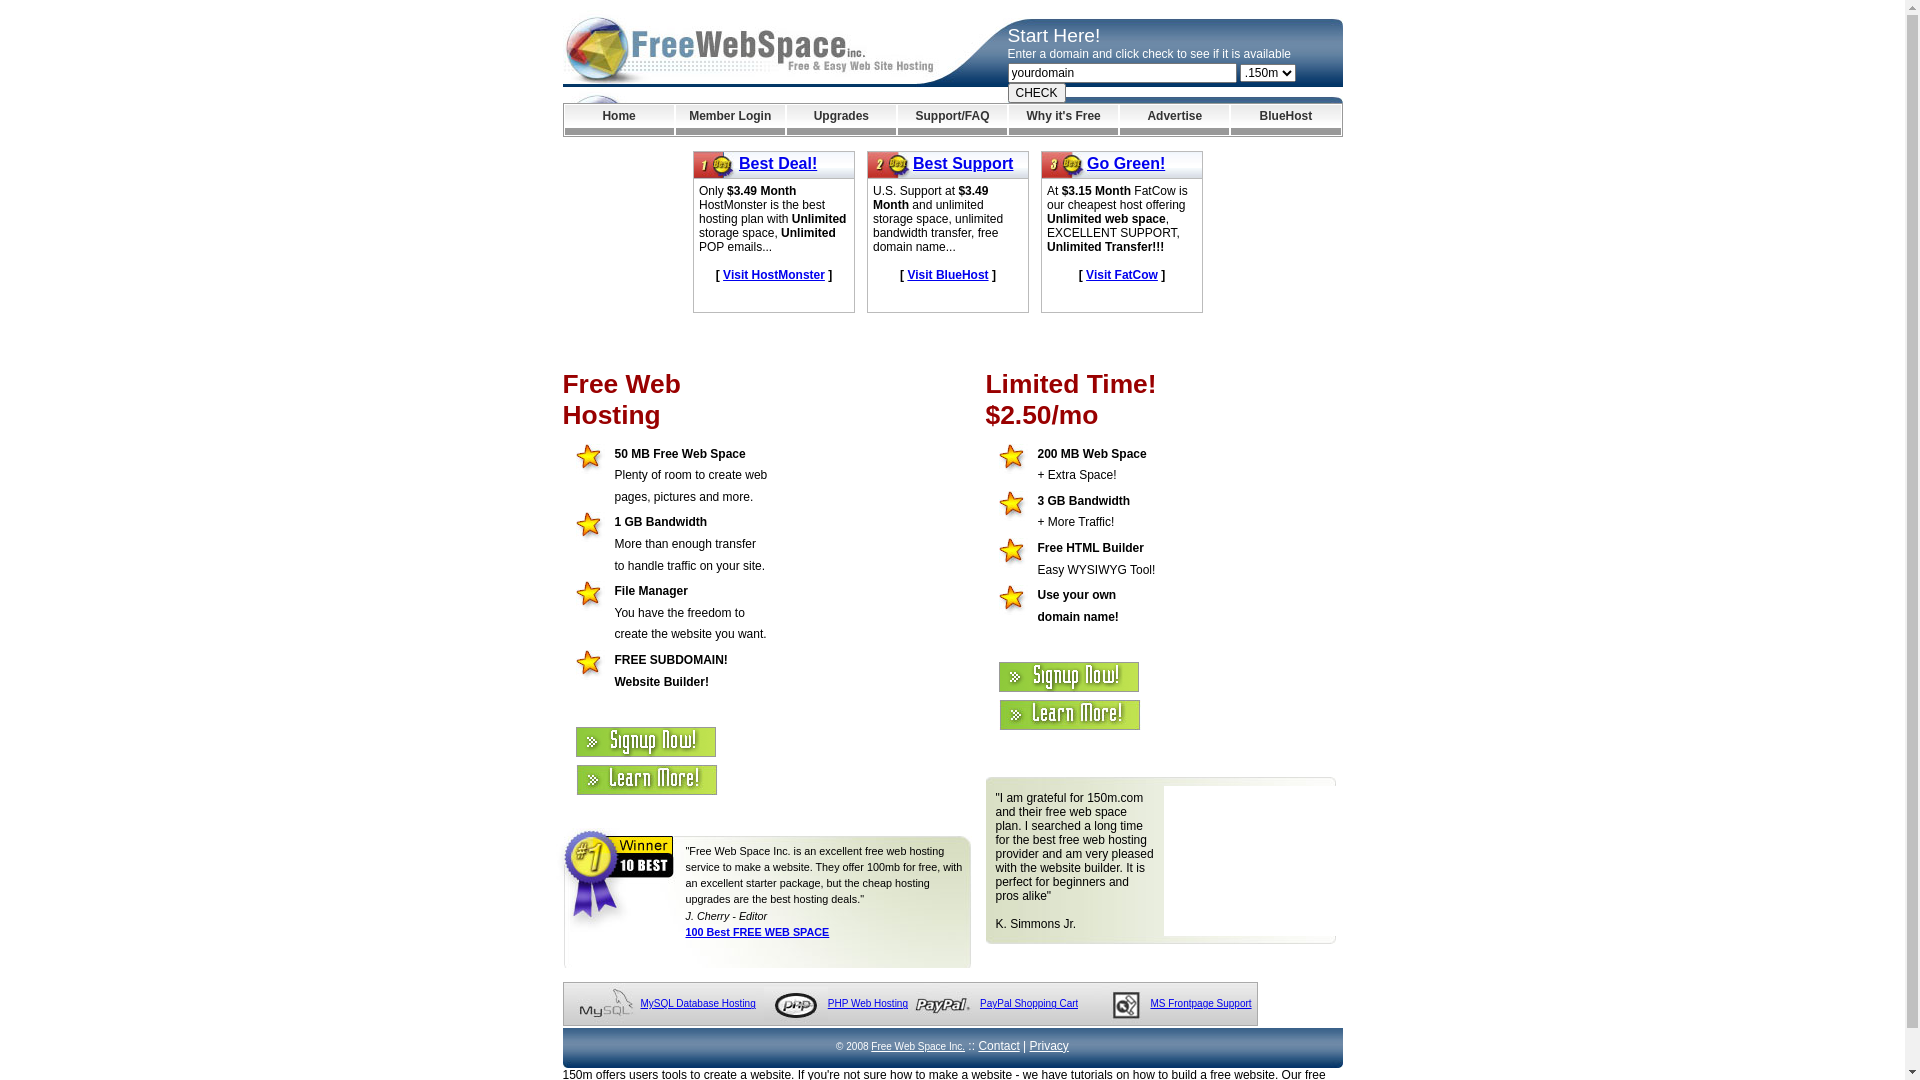  I want to click on PHP Web Hosting, so click(868, 1004).